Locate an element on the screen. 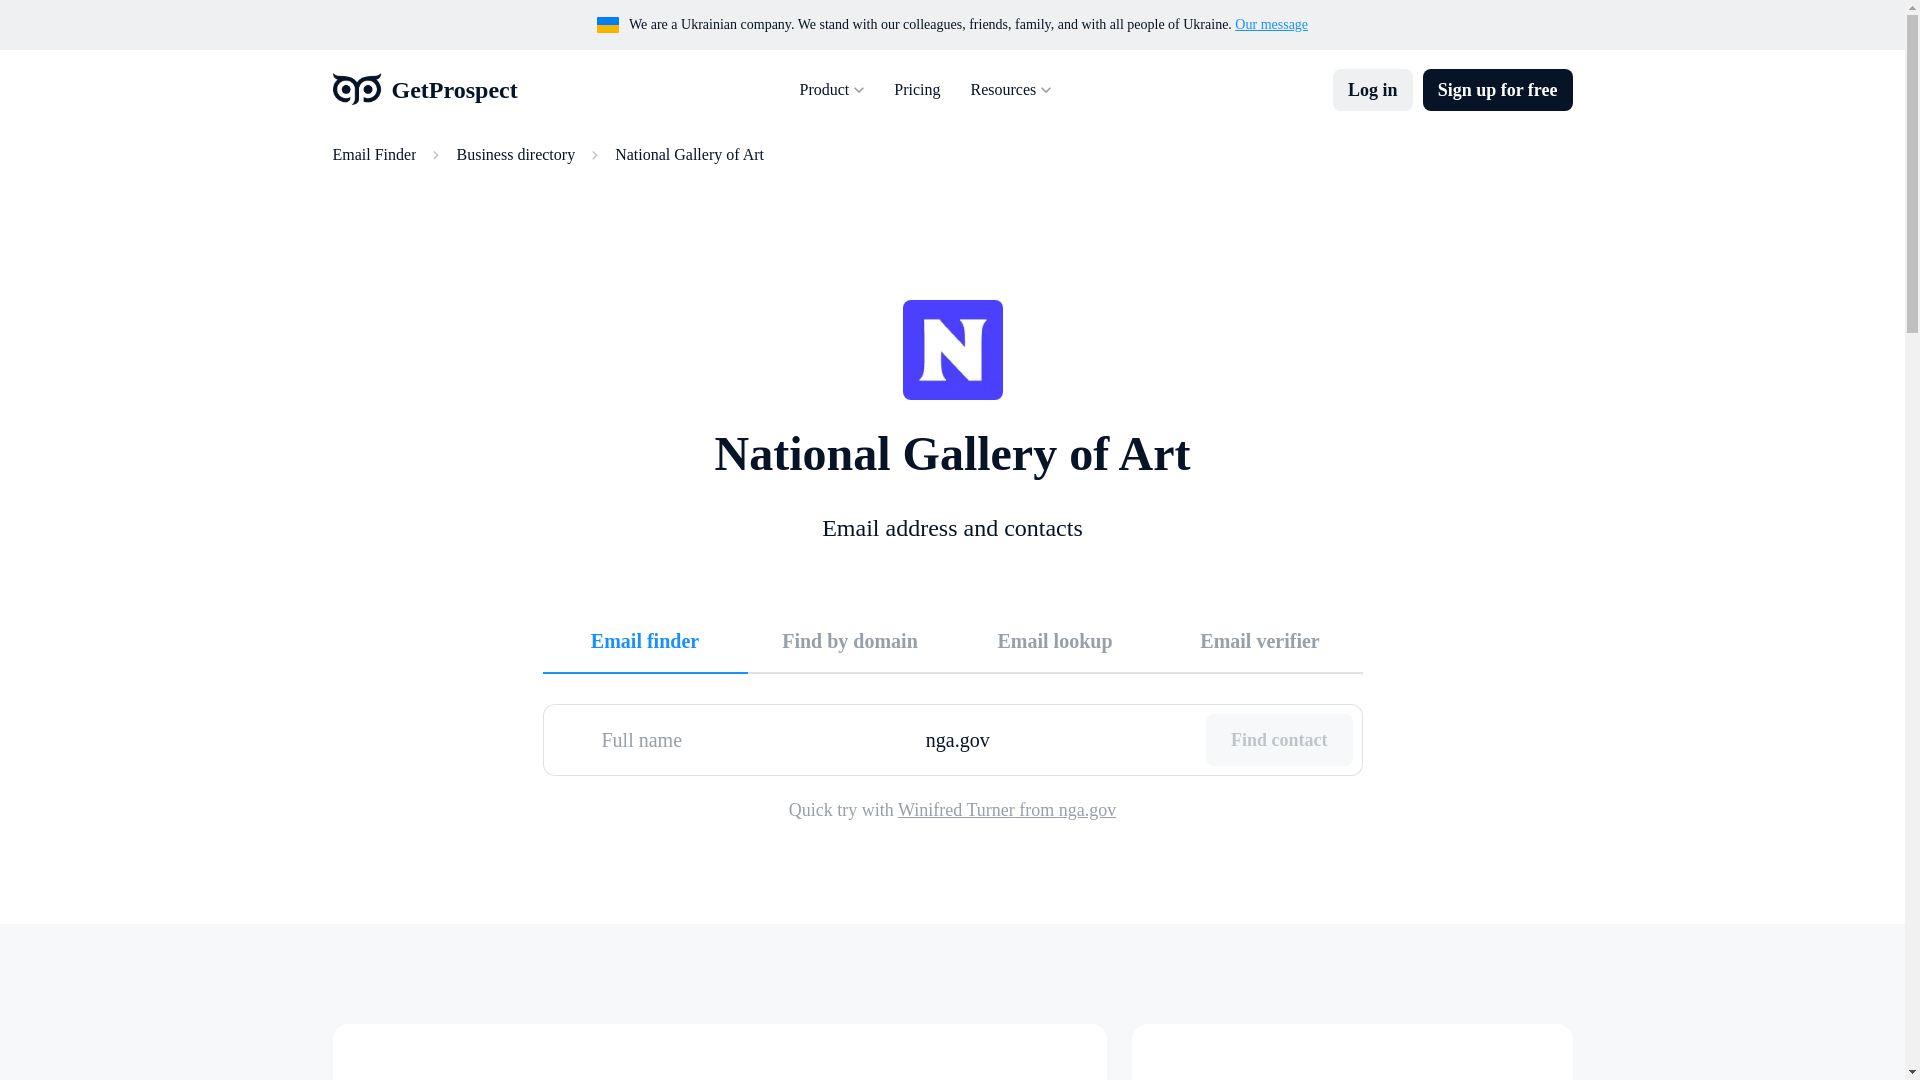 This screenshot has height=1080, width=1920. Find contact is located at coordinates (1279, 739).